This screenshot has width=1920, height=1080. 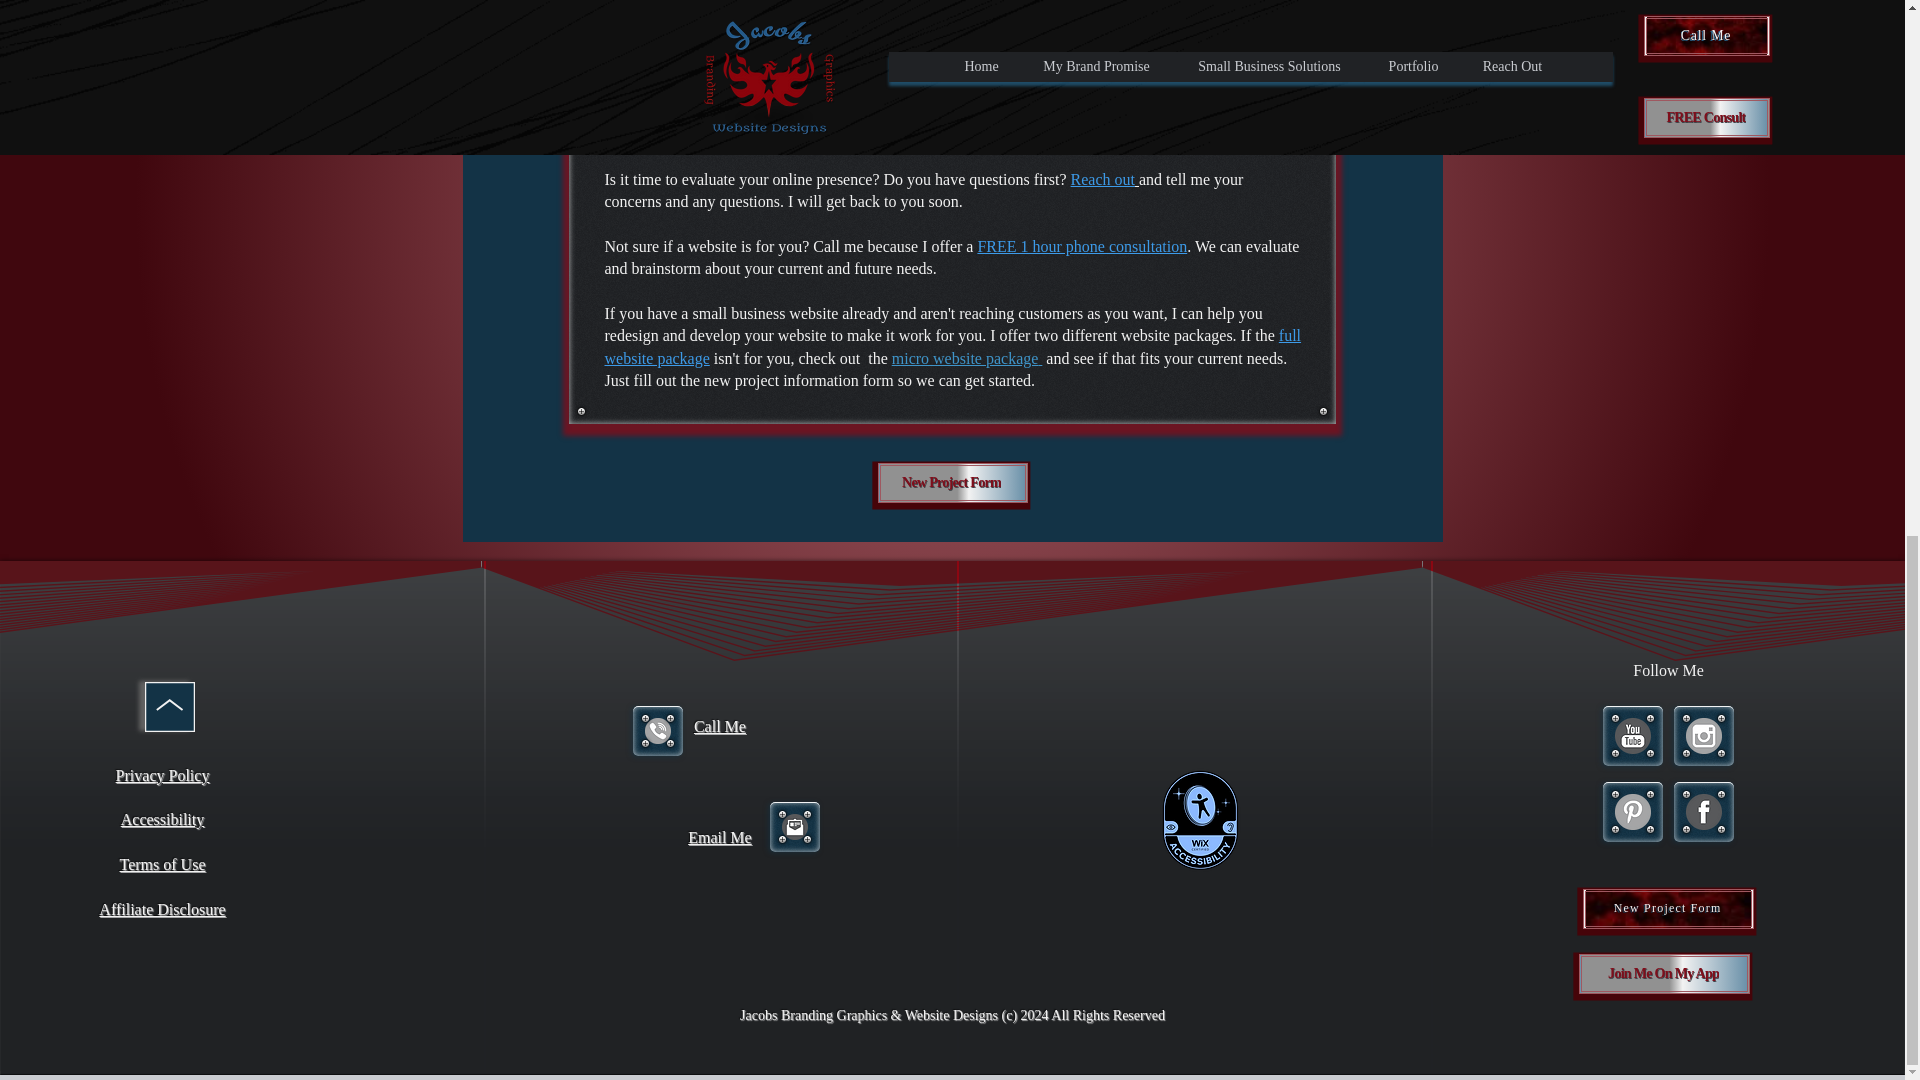 I want to click on Reach out, so click(x=1102, y=178).